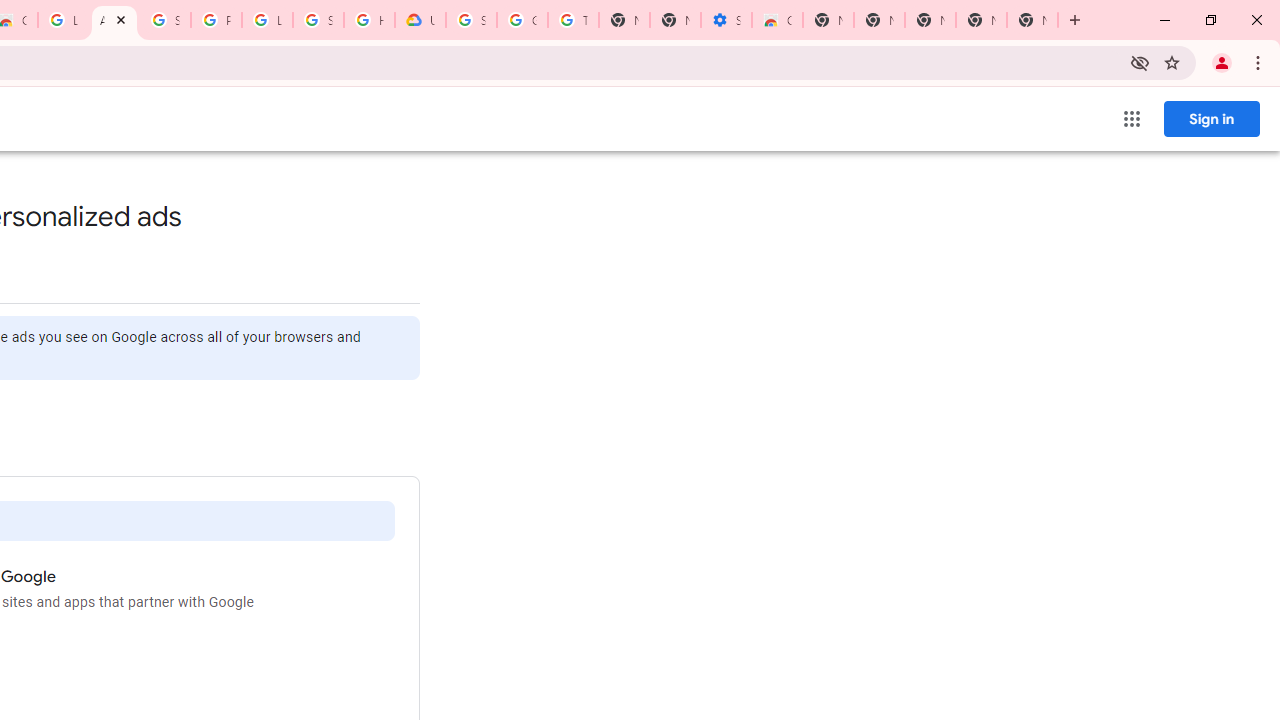 This screenshot has width=1280, height=720. Describe the element at coordinates (1032, 20) in the screenshot. I see `New Tab` at that location.